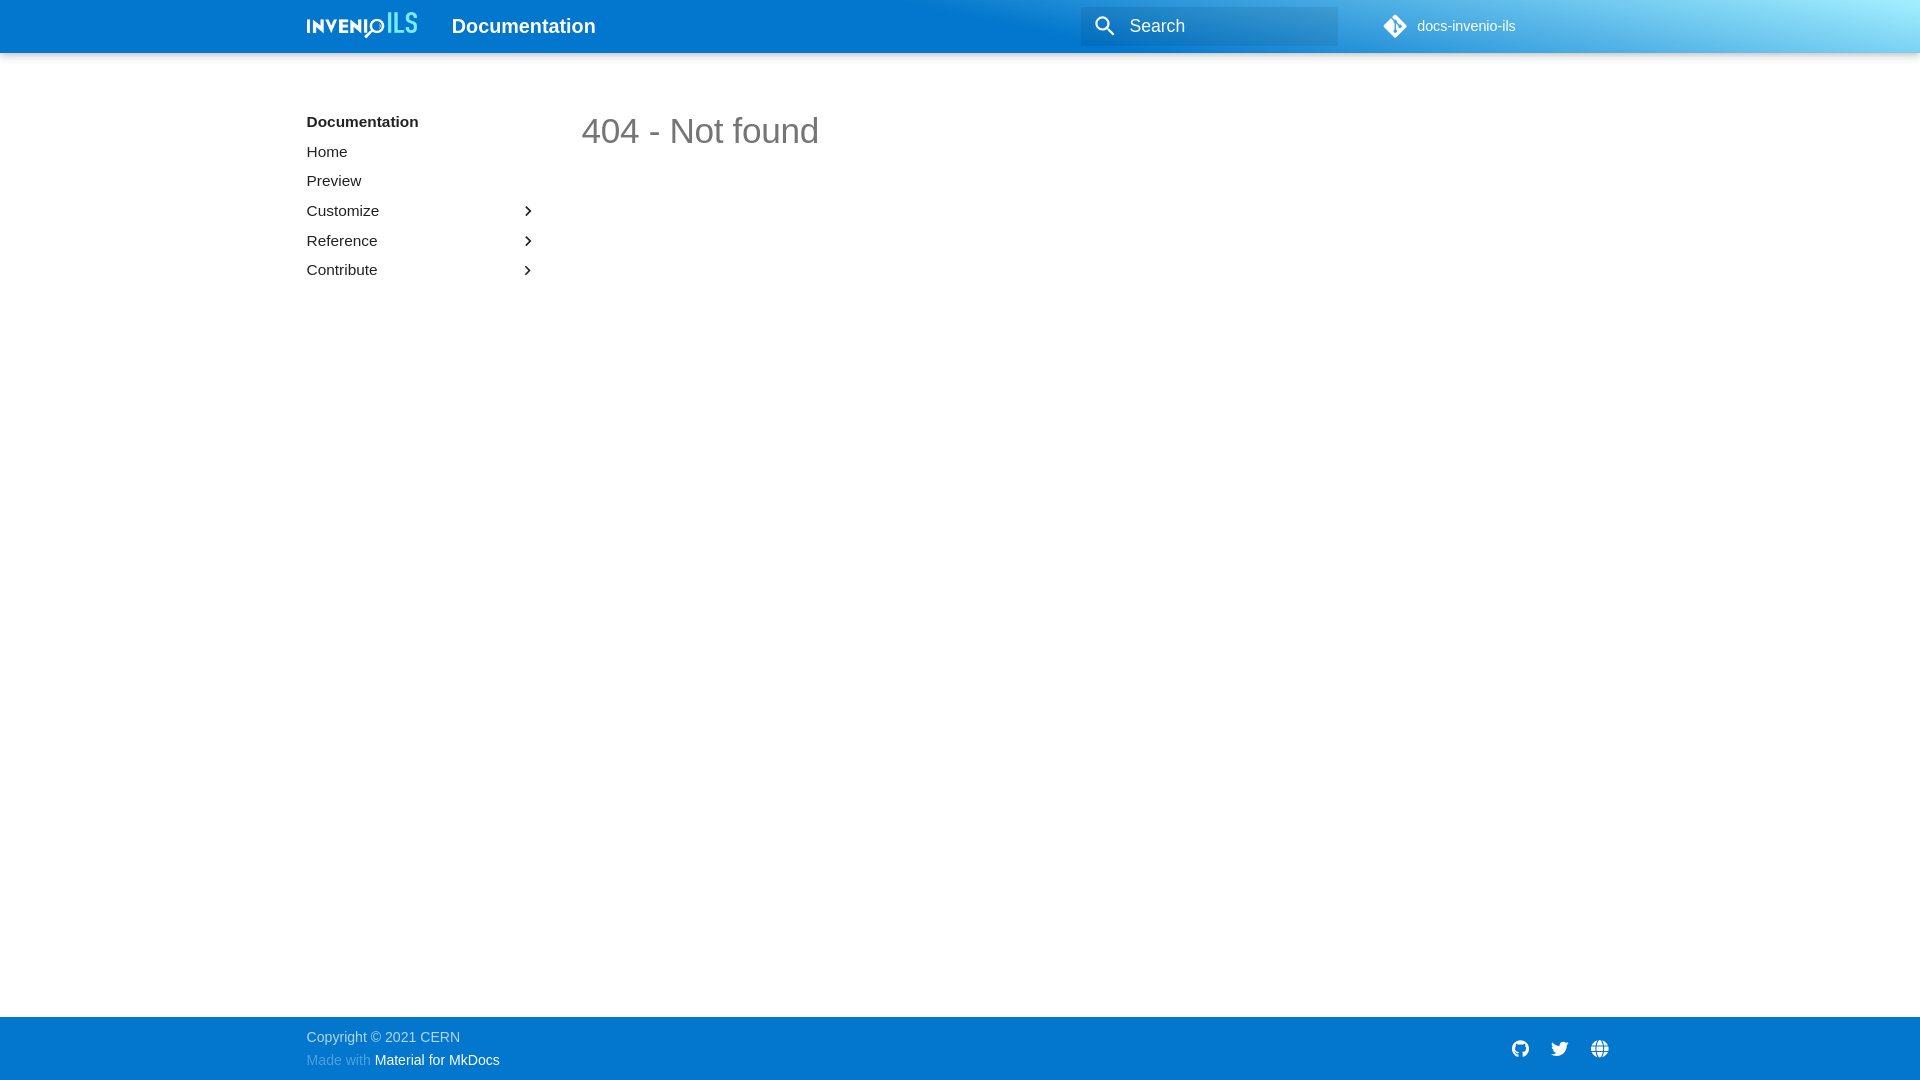 This screenshot has width=1920, height=1080. Describe the element at coordinates (1560, 1048) in the screenshot. I see `twitter.com` at that location.